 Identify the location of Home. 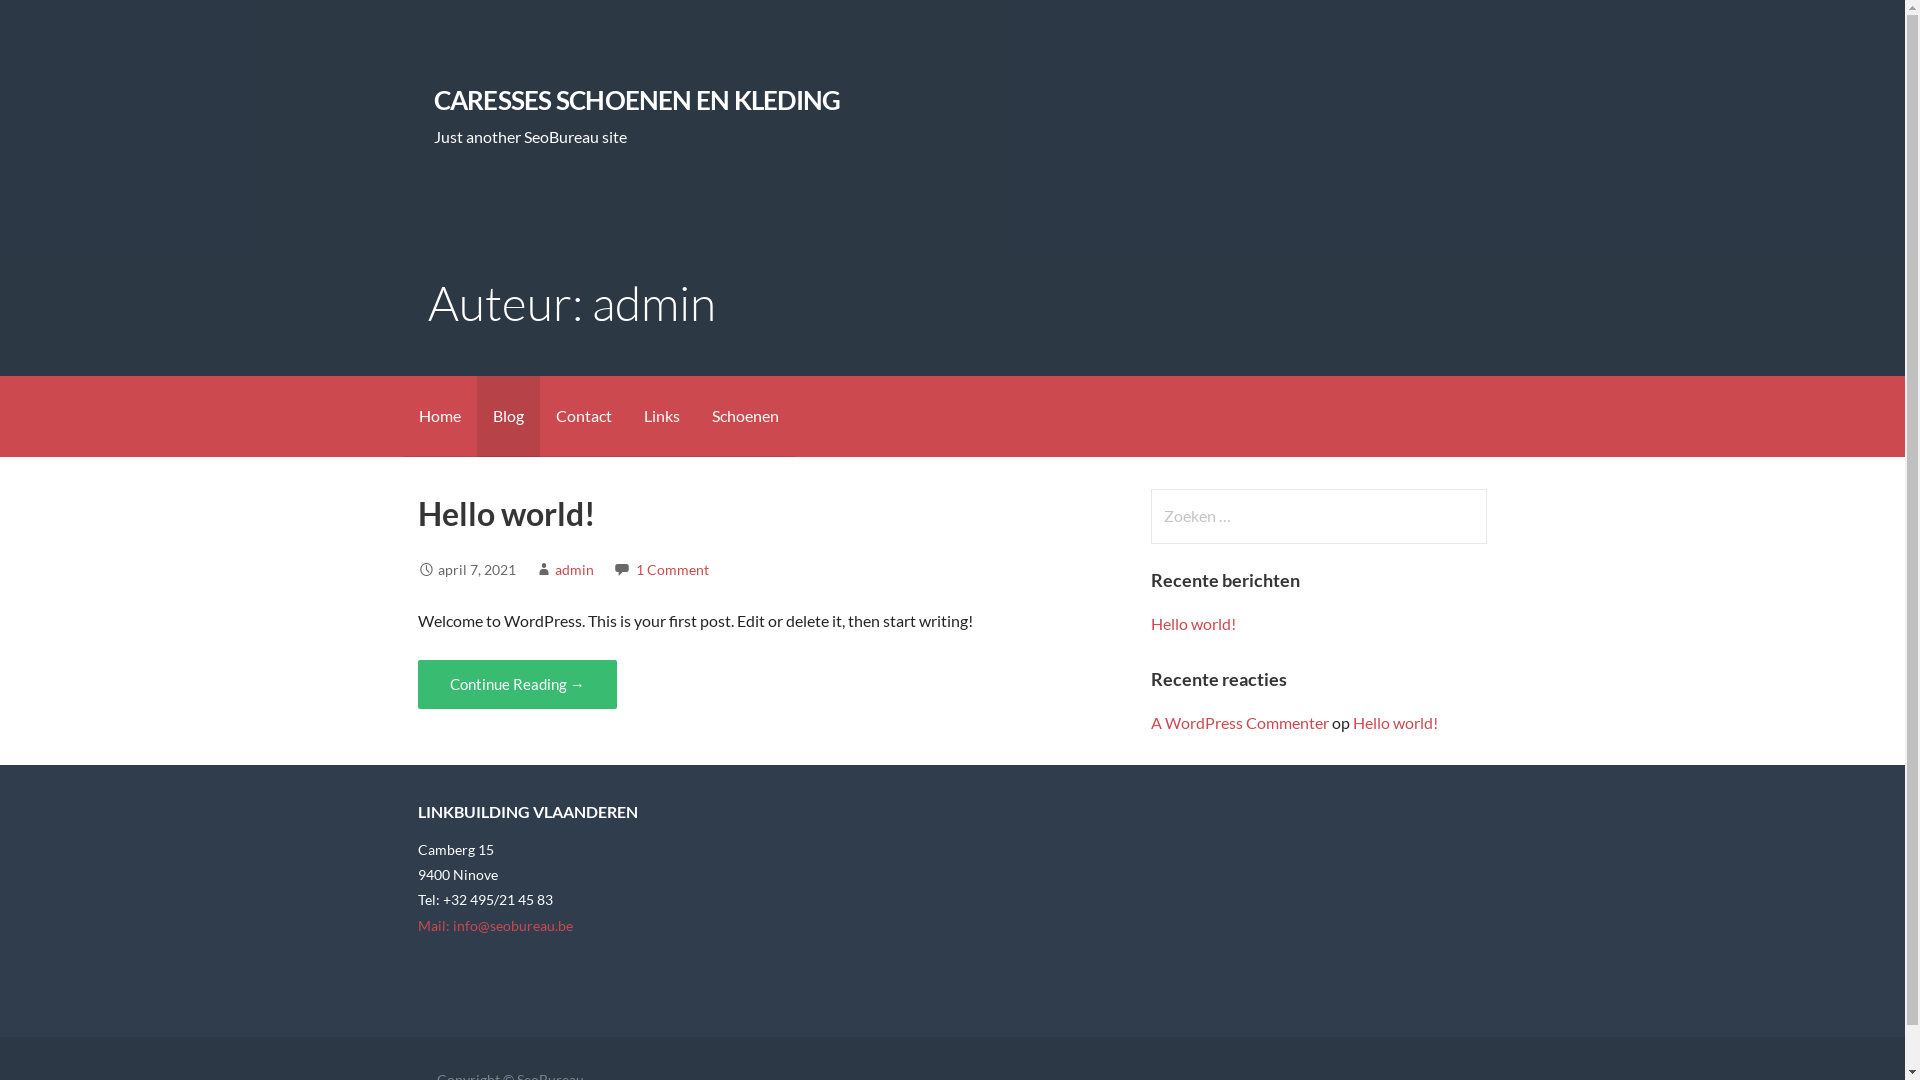
(439, 416).